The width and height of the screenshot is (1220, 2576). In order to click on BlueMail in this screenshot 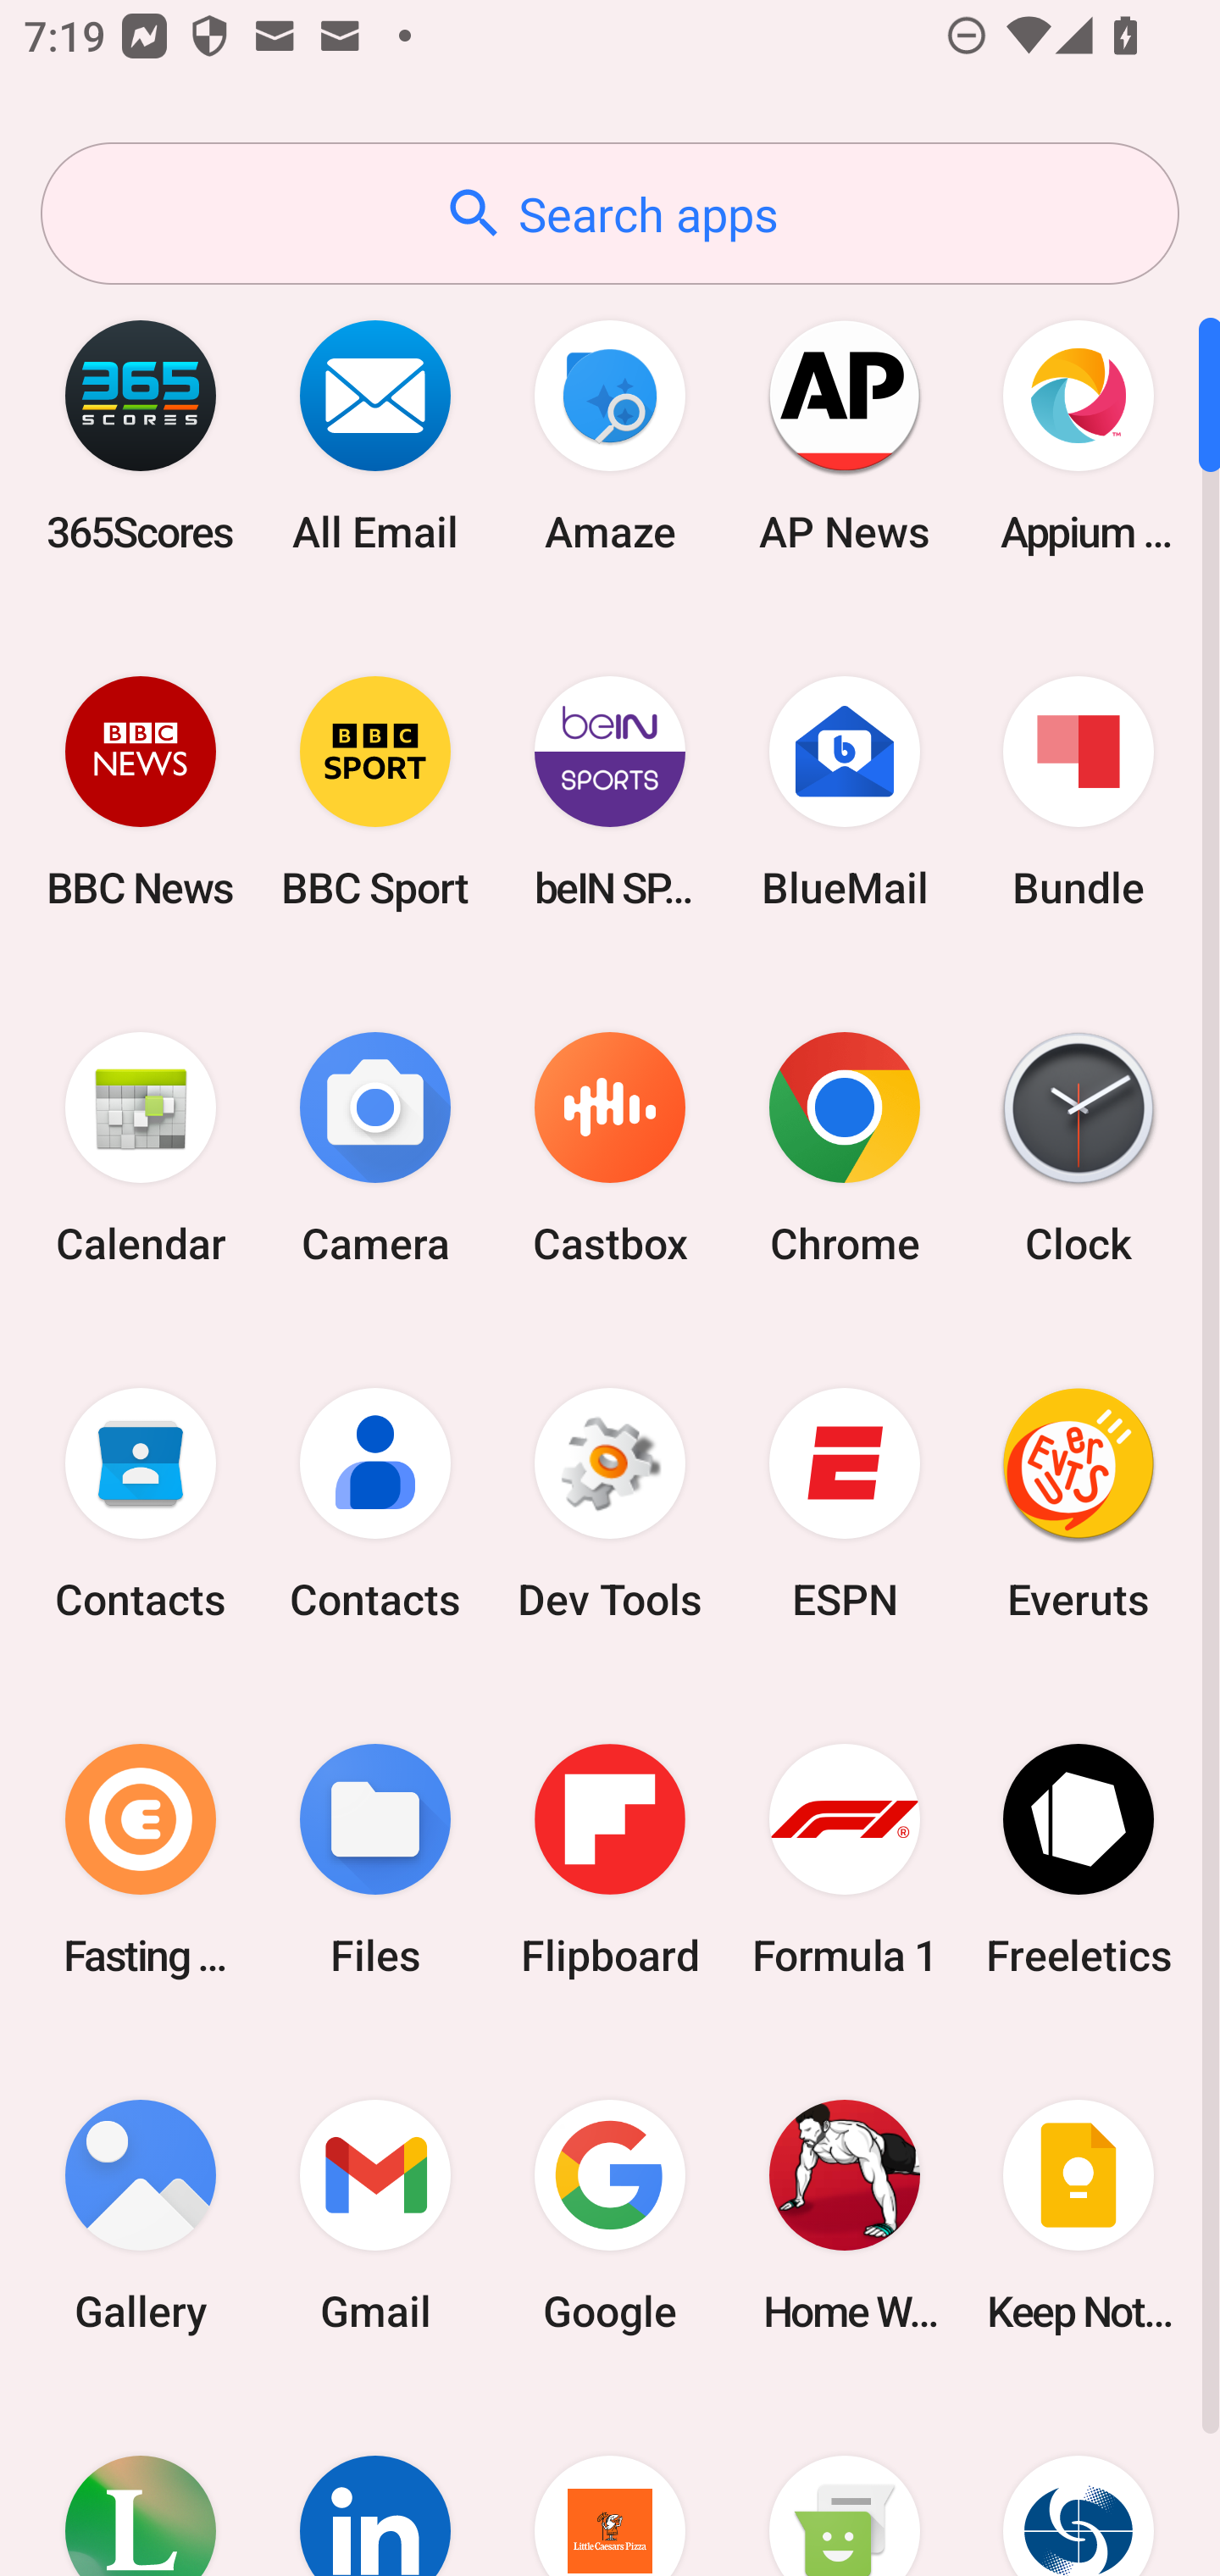, I will do `click(844, 791)`.